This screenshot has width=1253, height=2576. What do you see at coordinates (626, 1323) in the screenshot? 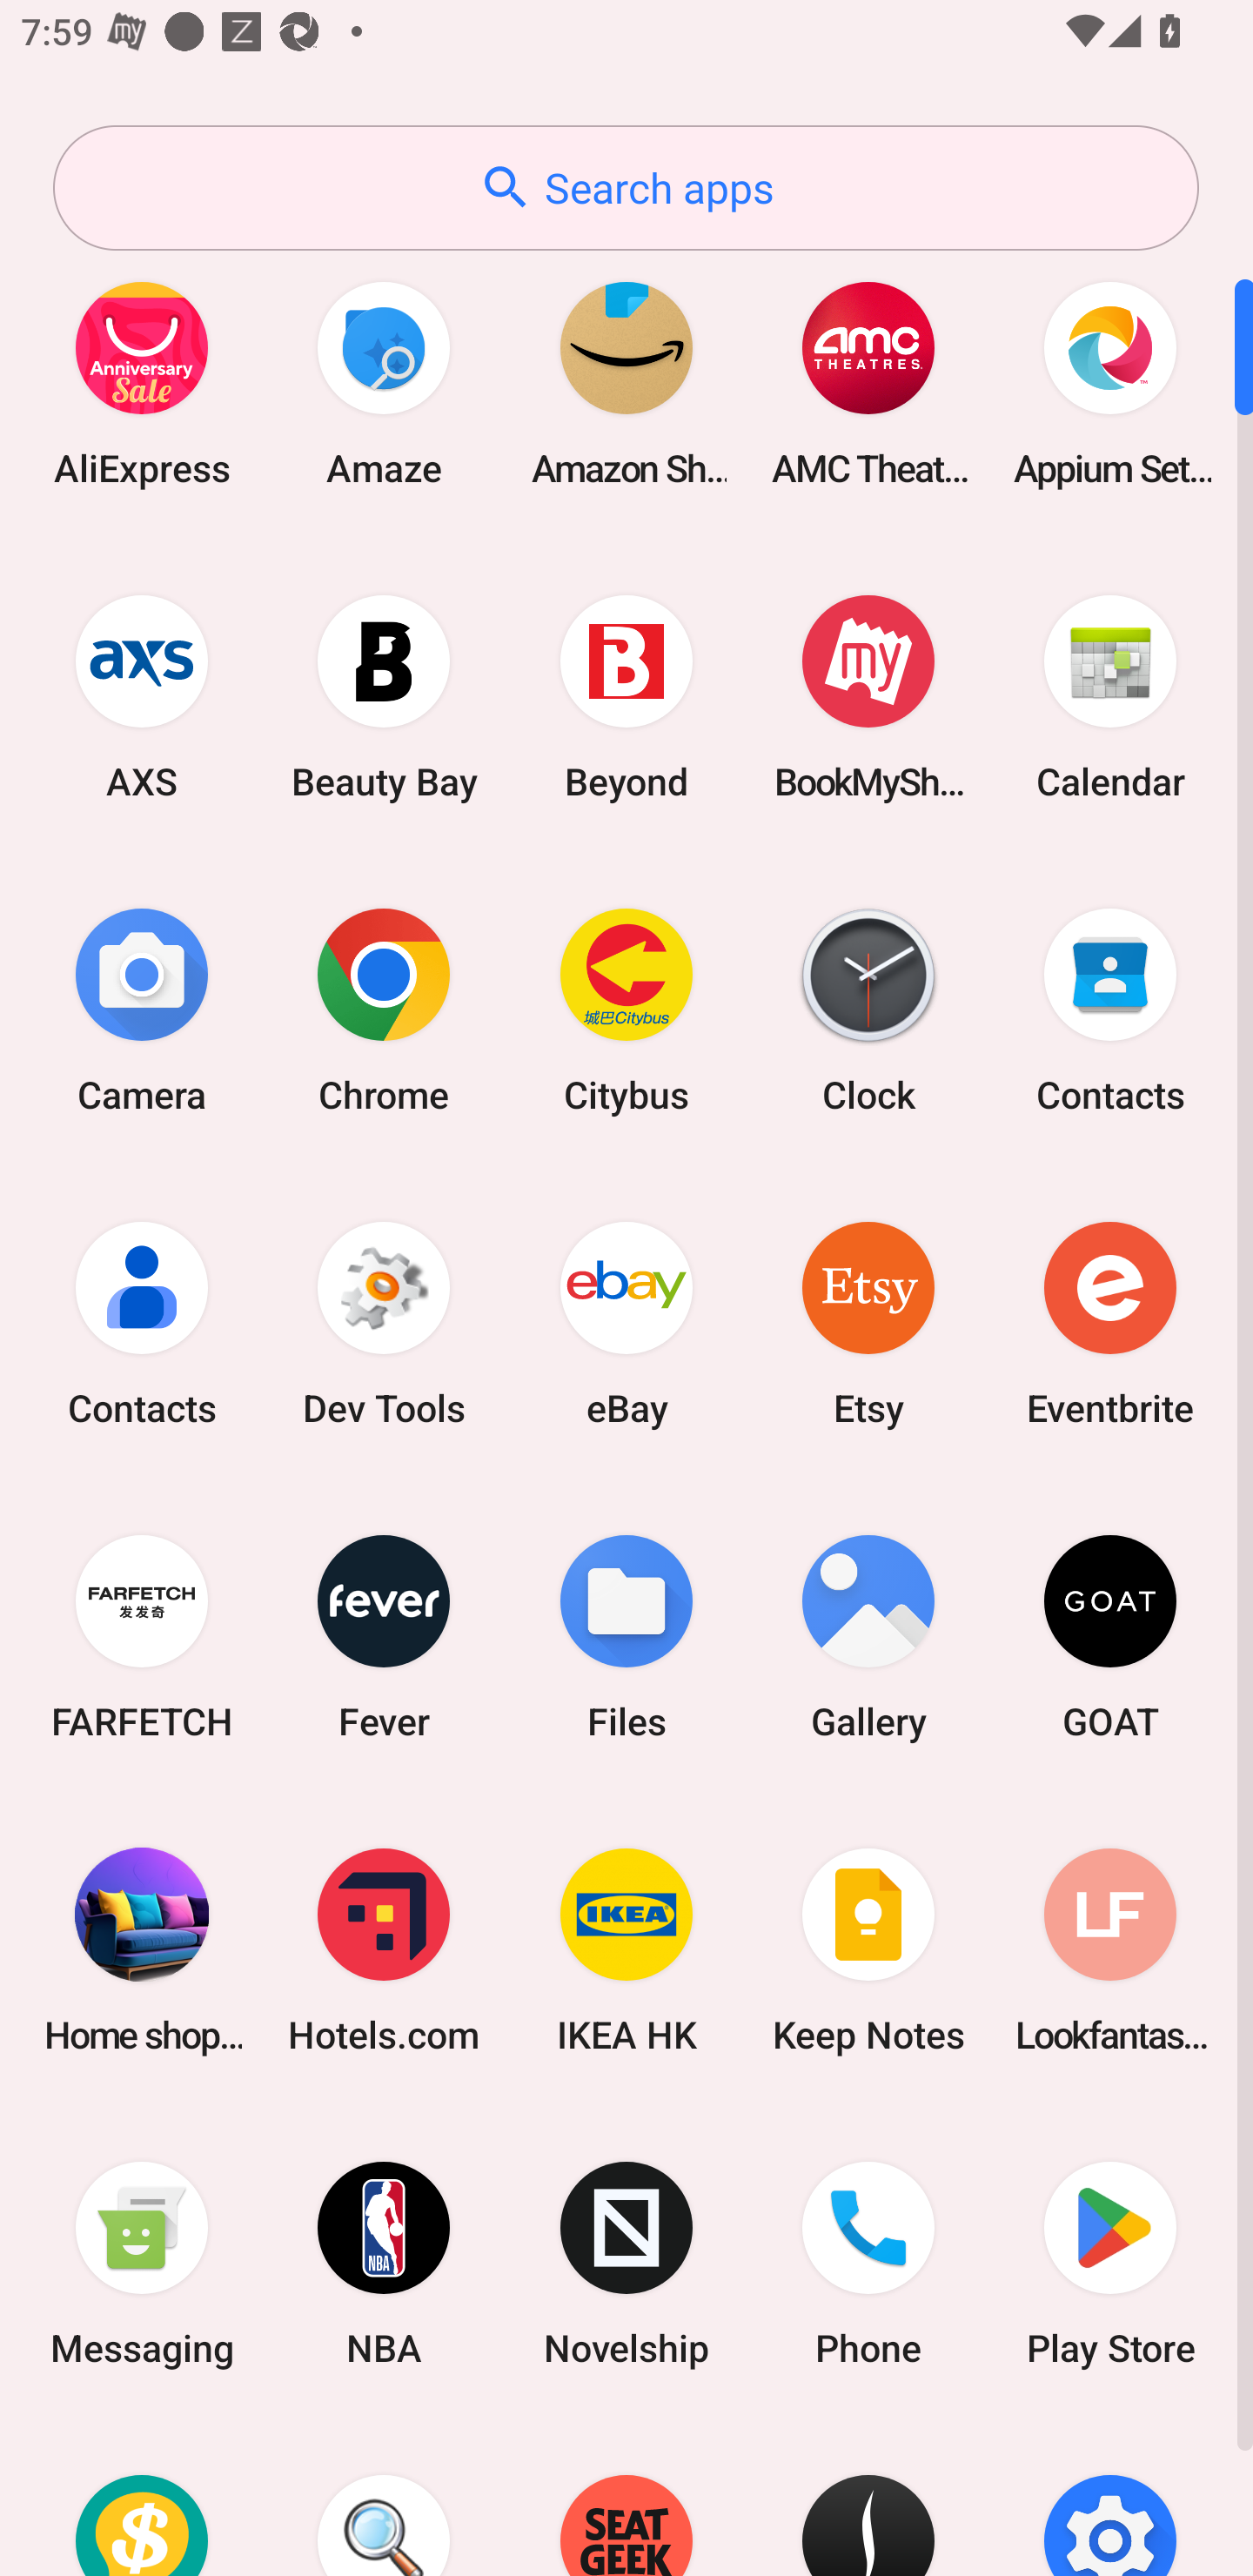
I see `eBay` at bounding box center [626, 1323].